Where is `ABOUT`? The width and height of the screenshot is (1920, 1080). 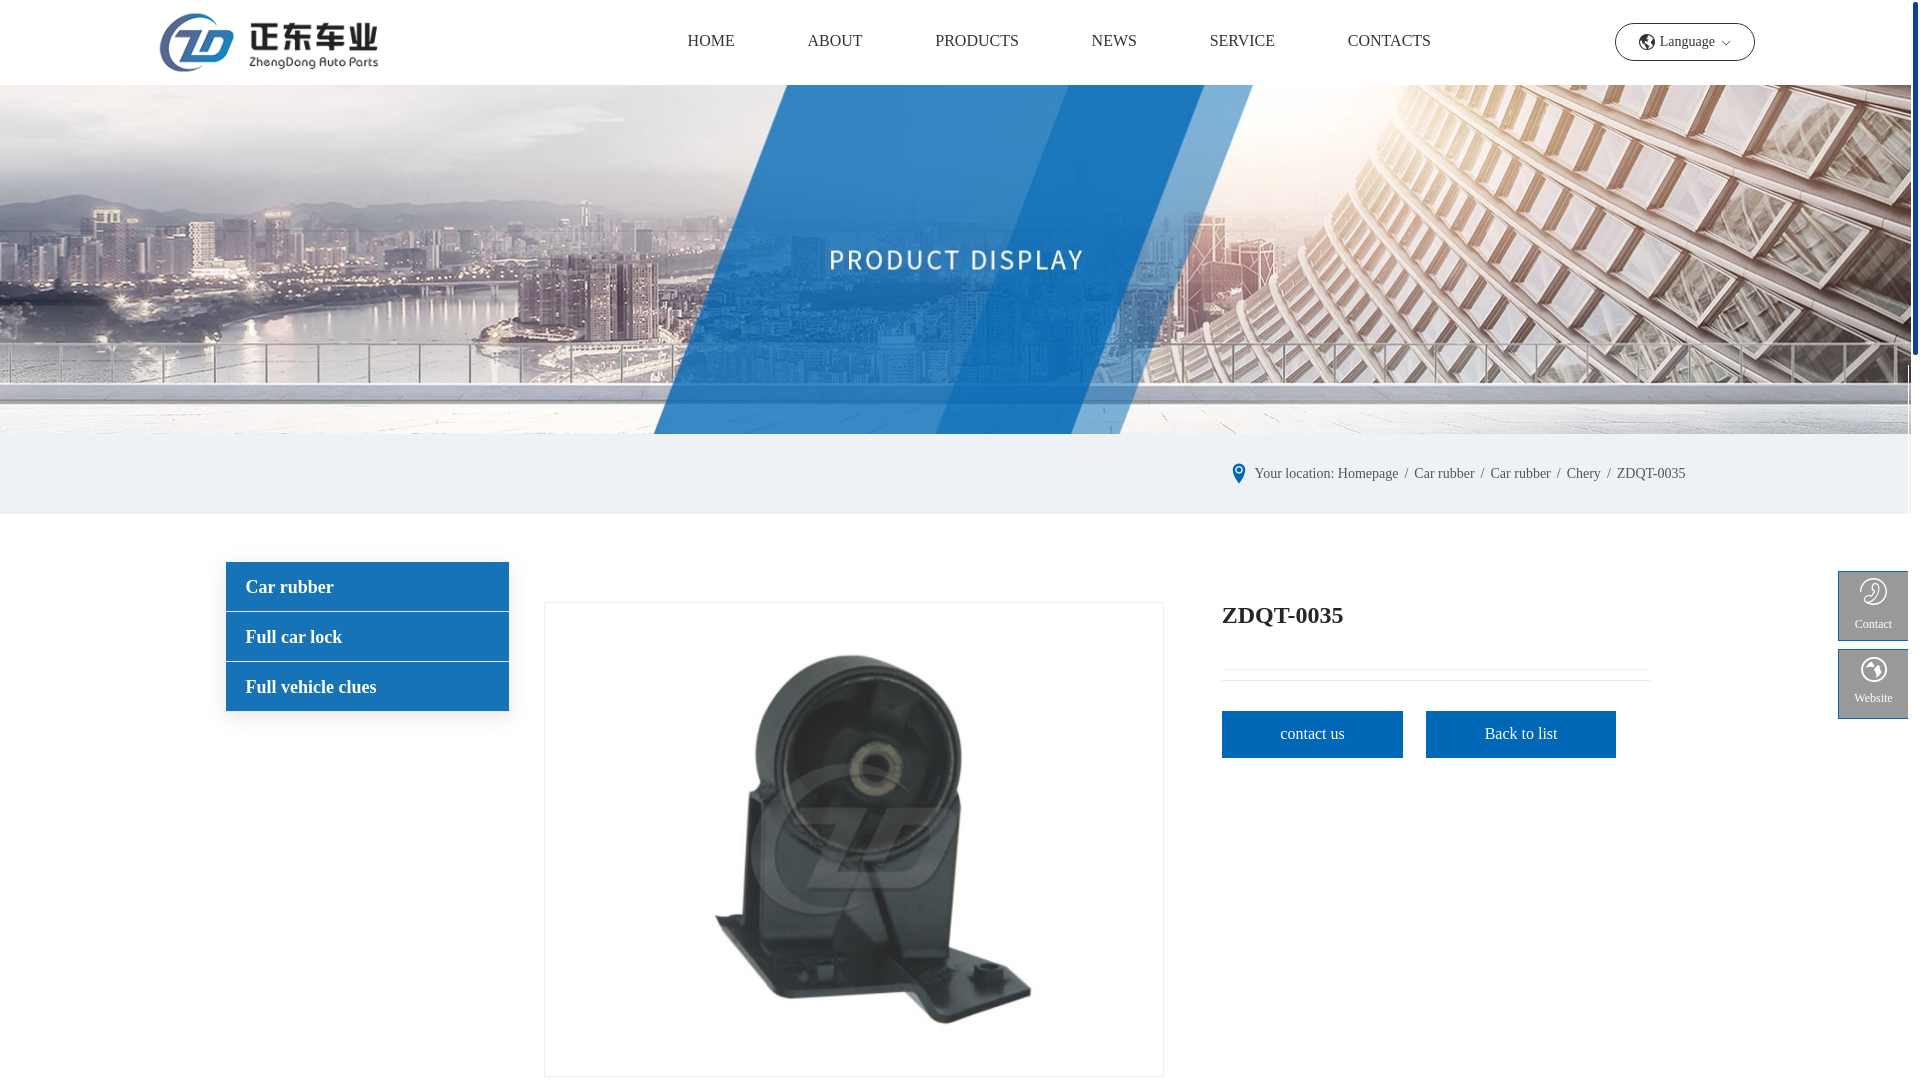
ABOUT is located at coordinates (834, 40).